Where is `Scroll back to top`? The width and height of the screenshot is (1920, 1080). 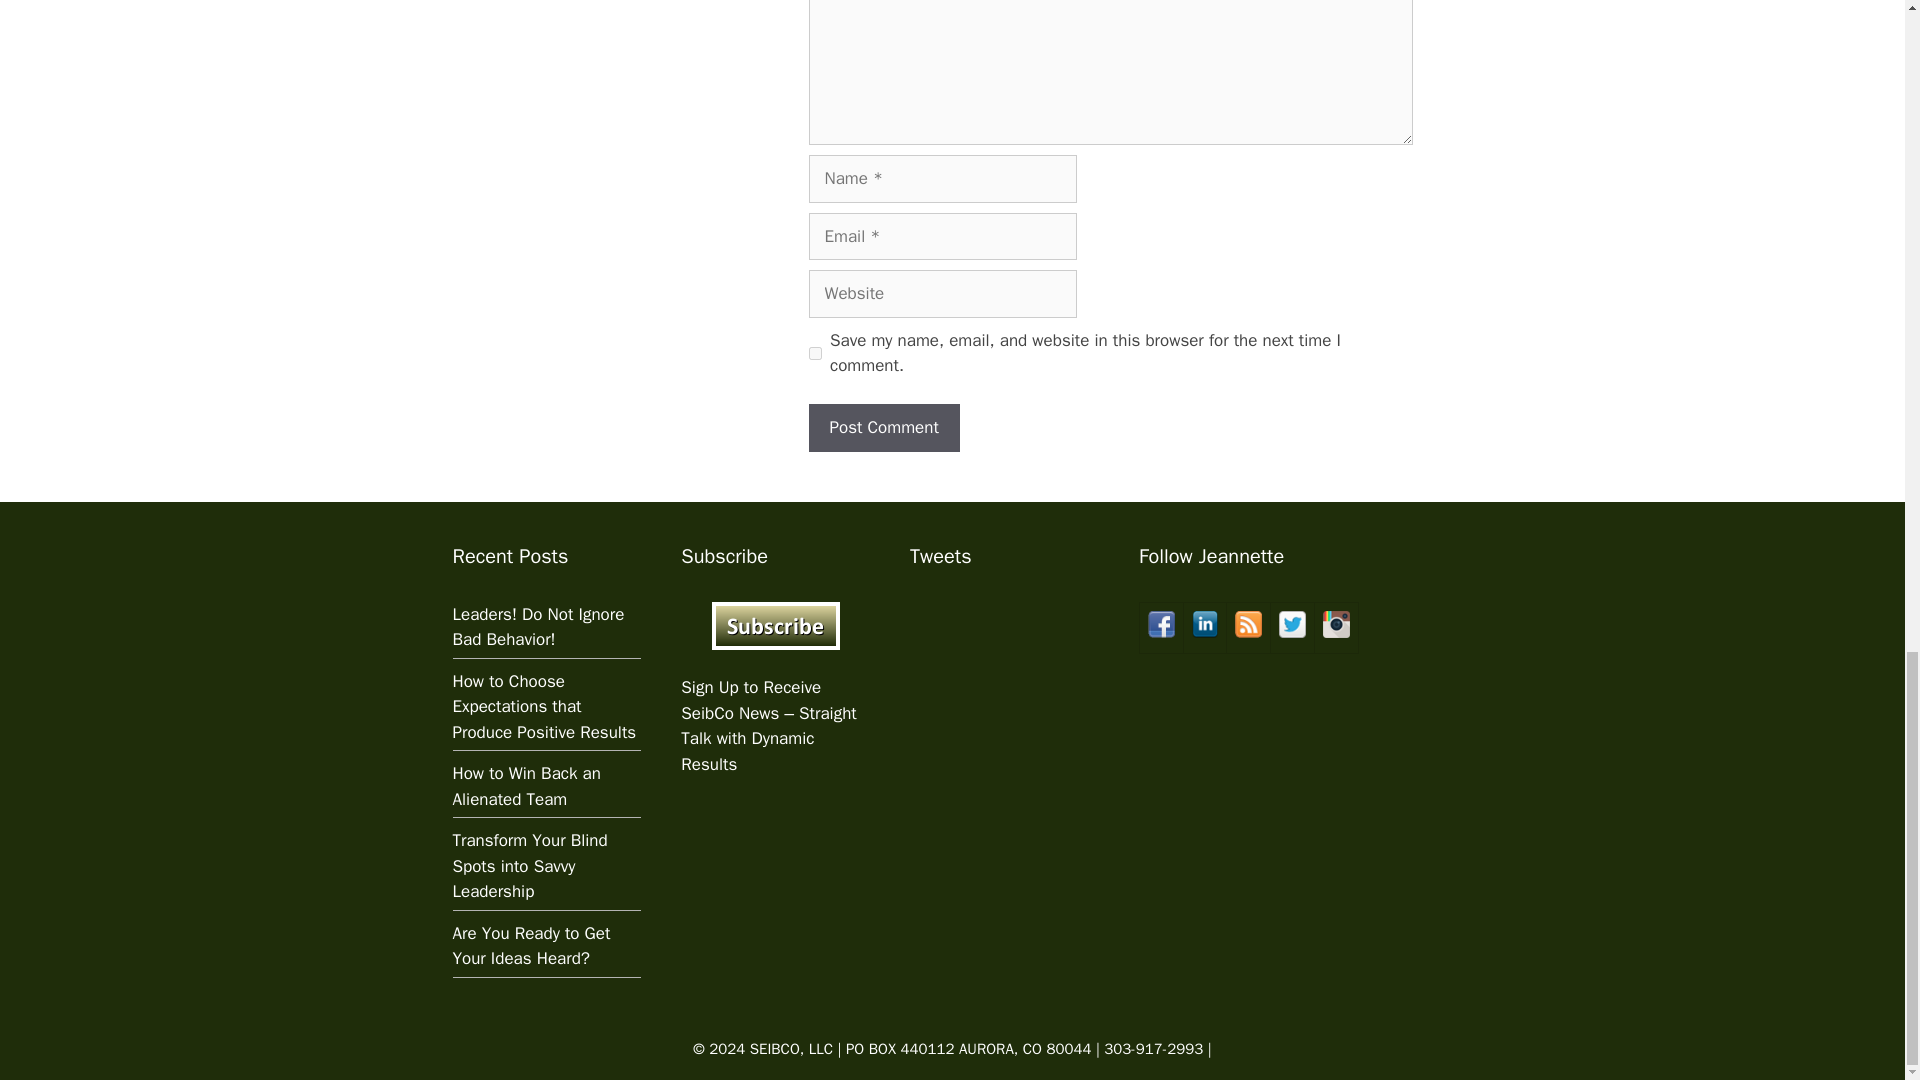
Scroll back to top is located at coordinates (1855, 364).